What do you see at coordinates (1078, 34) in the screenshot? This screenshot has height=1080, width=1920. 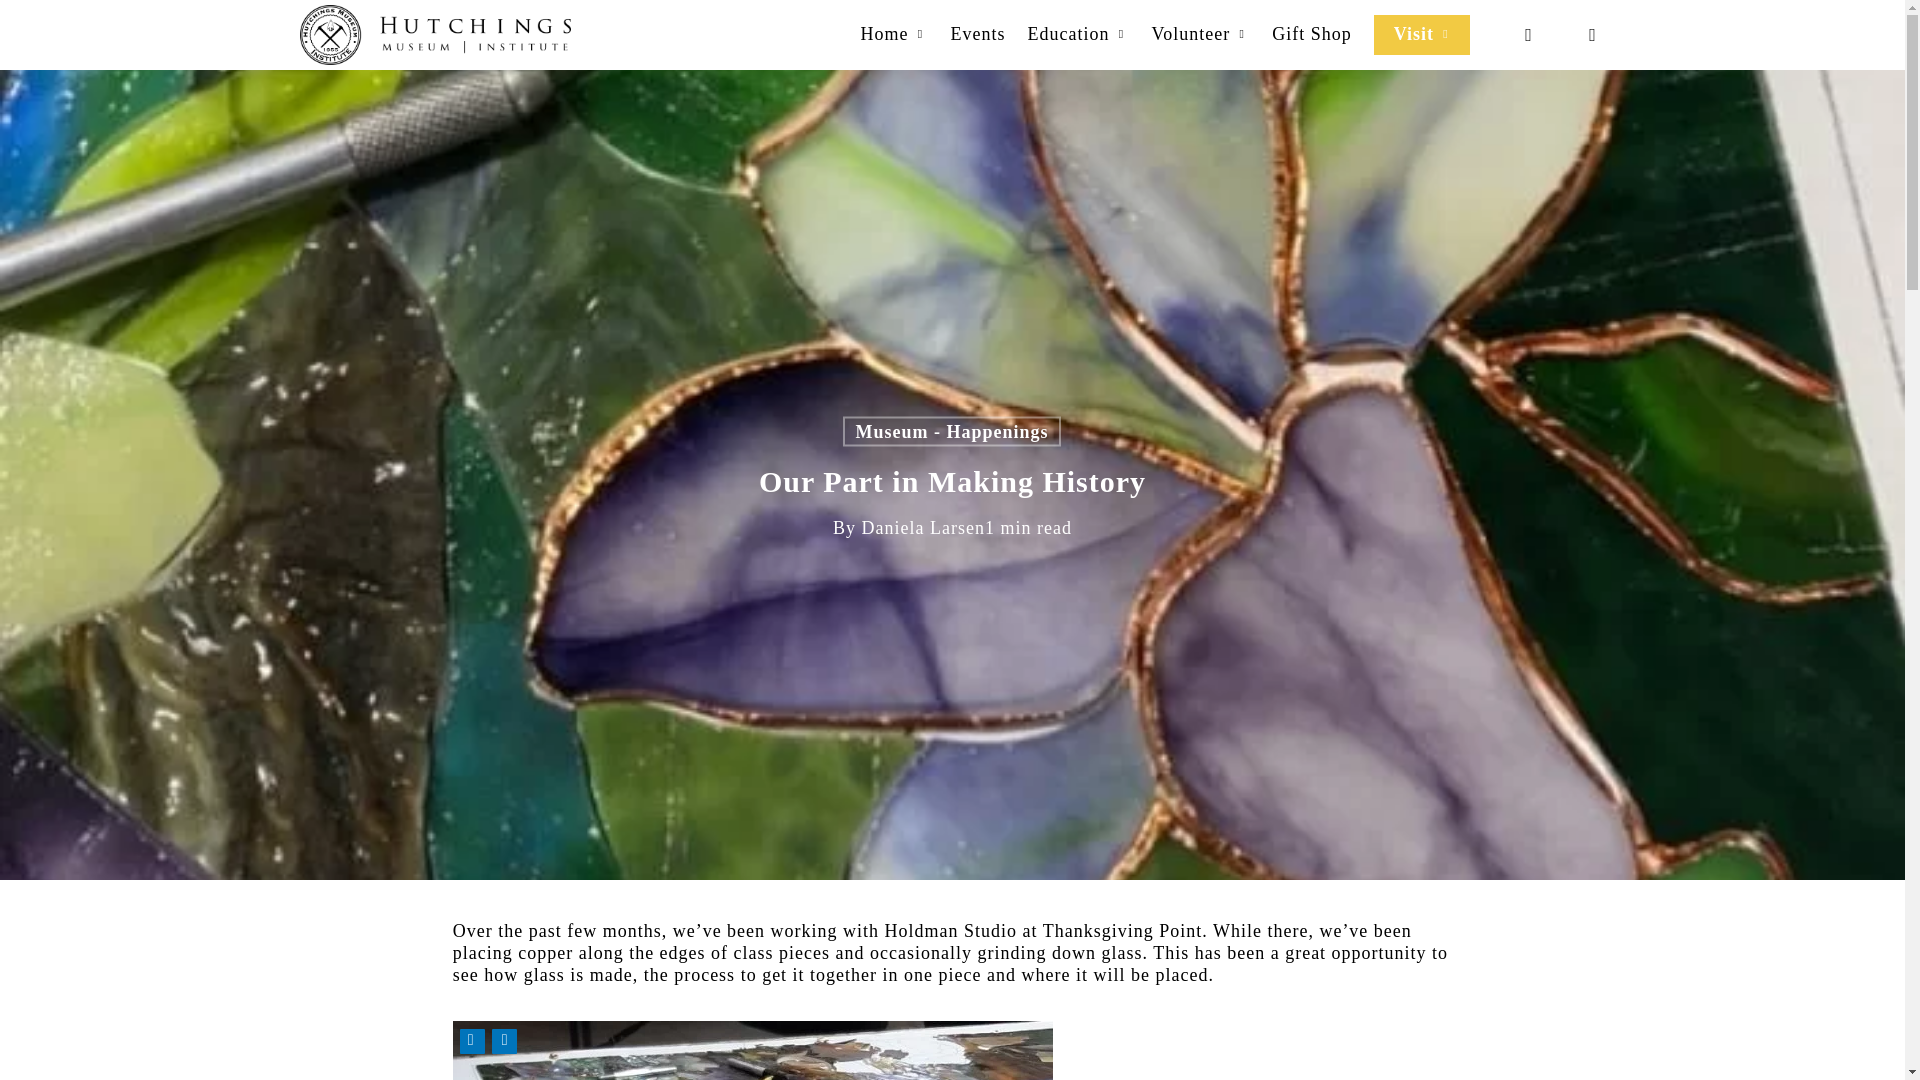 I see `Education` at bounding box center [1078, 34].